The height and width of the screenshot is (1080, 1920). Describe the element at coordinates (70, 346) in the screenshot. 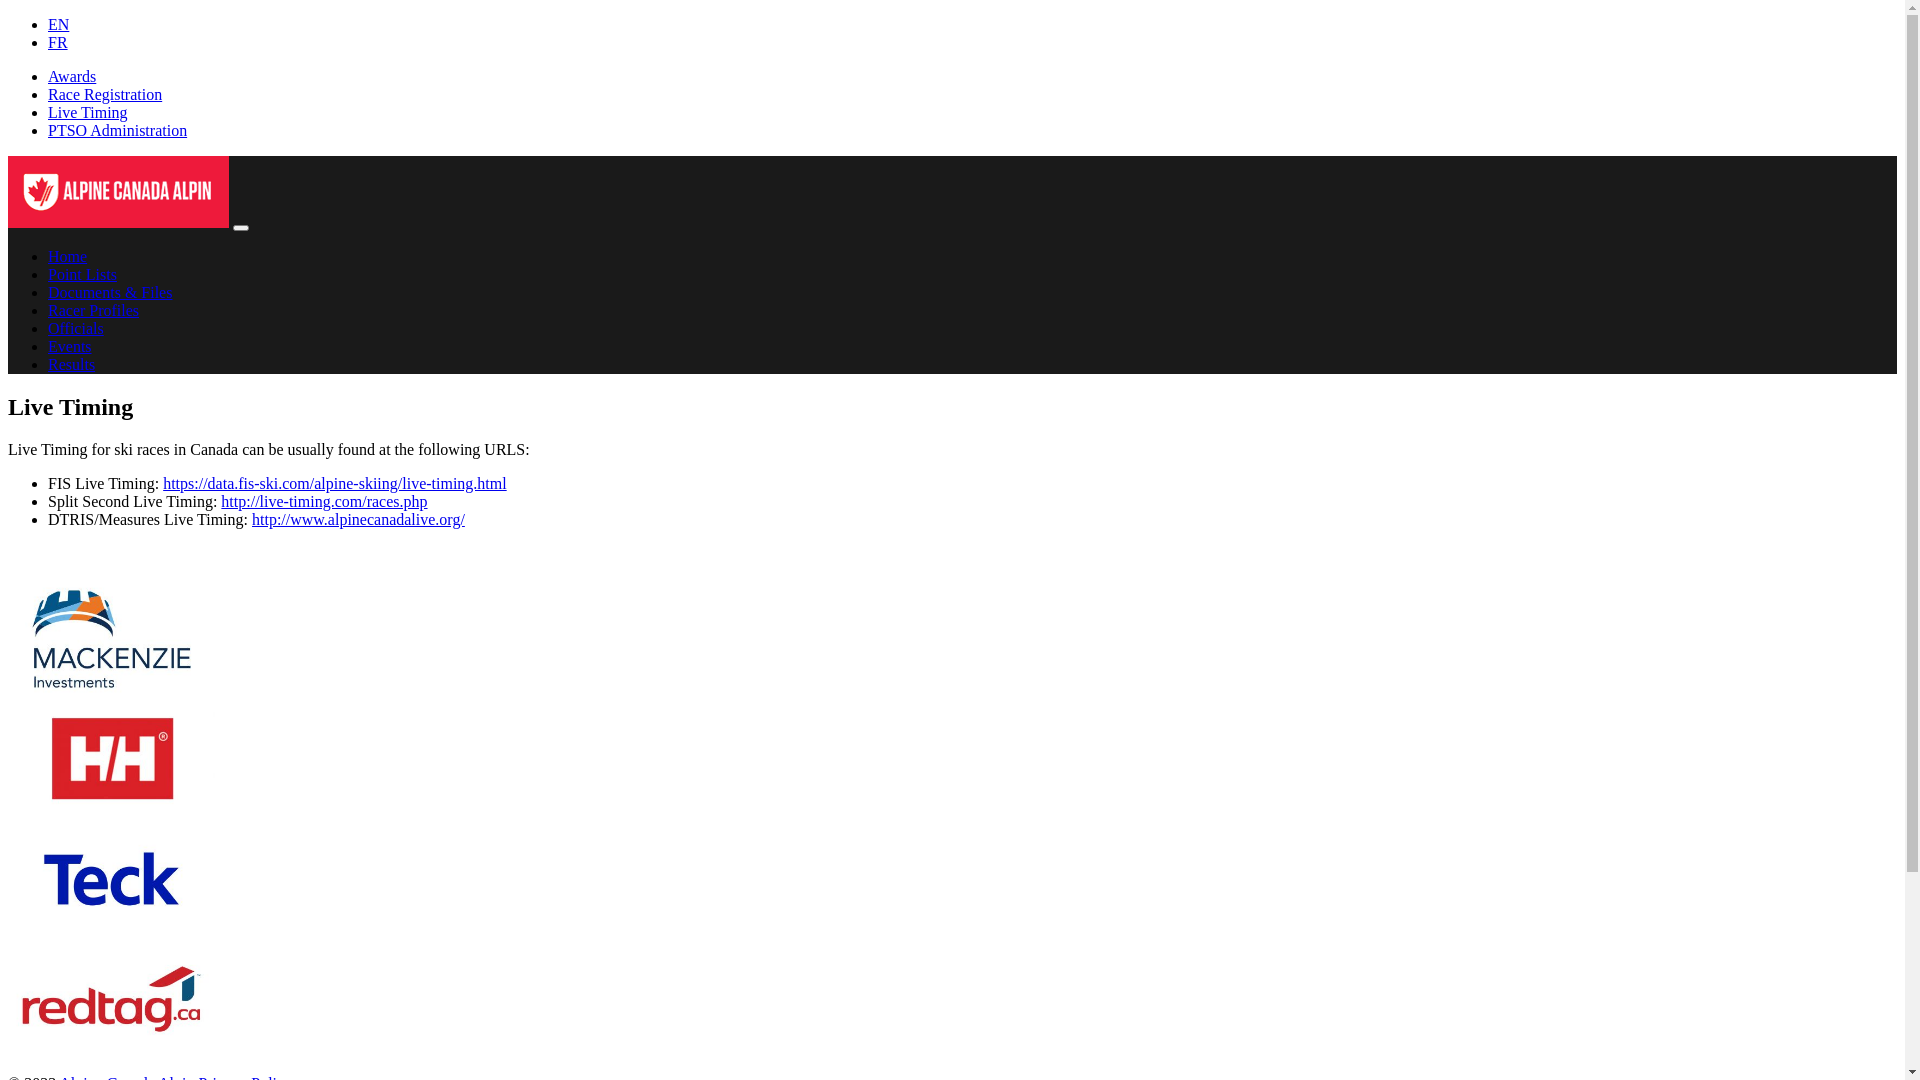

I see `Events` at that location.